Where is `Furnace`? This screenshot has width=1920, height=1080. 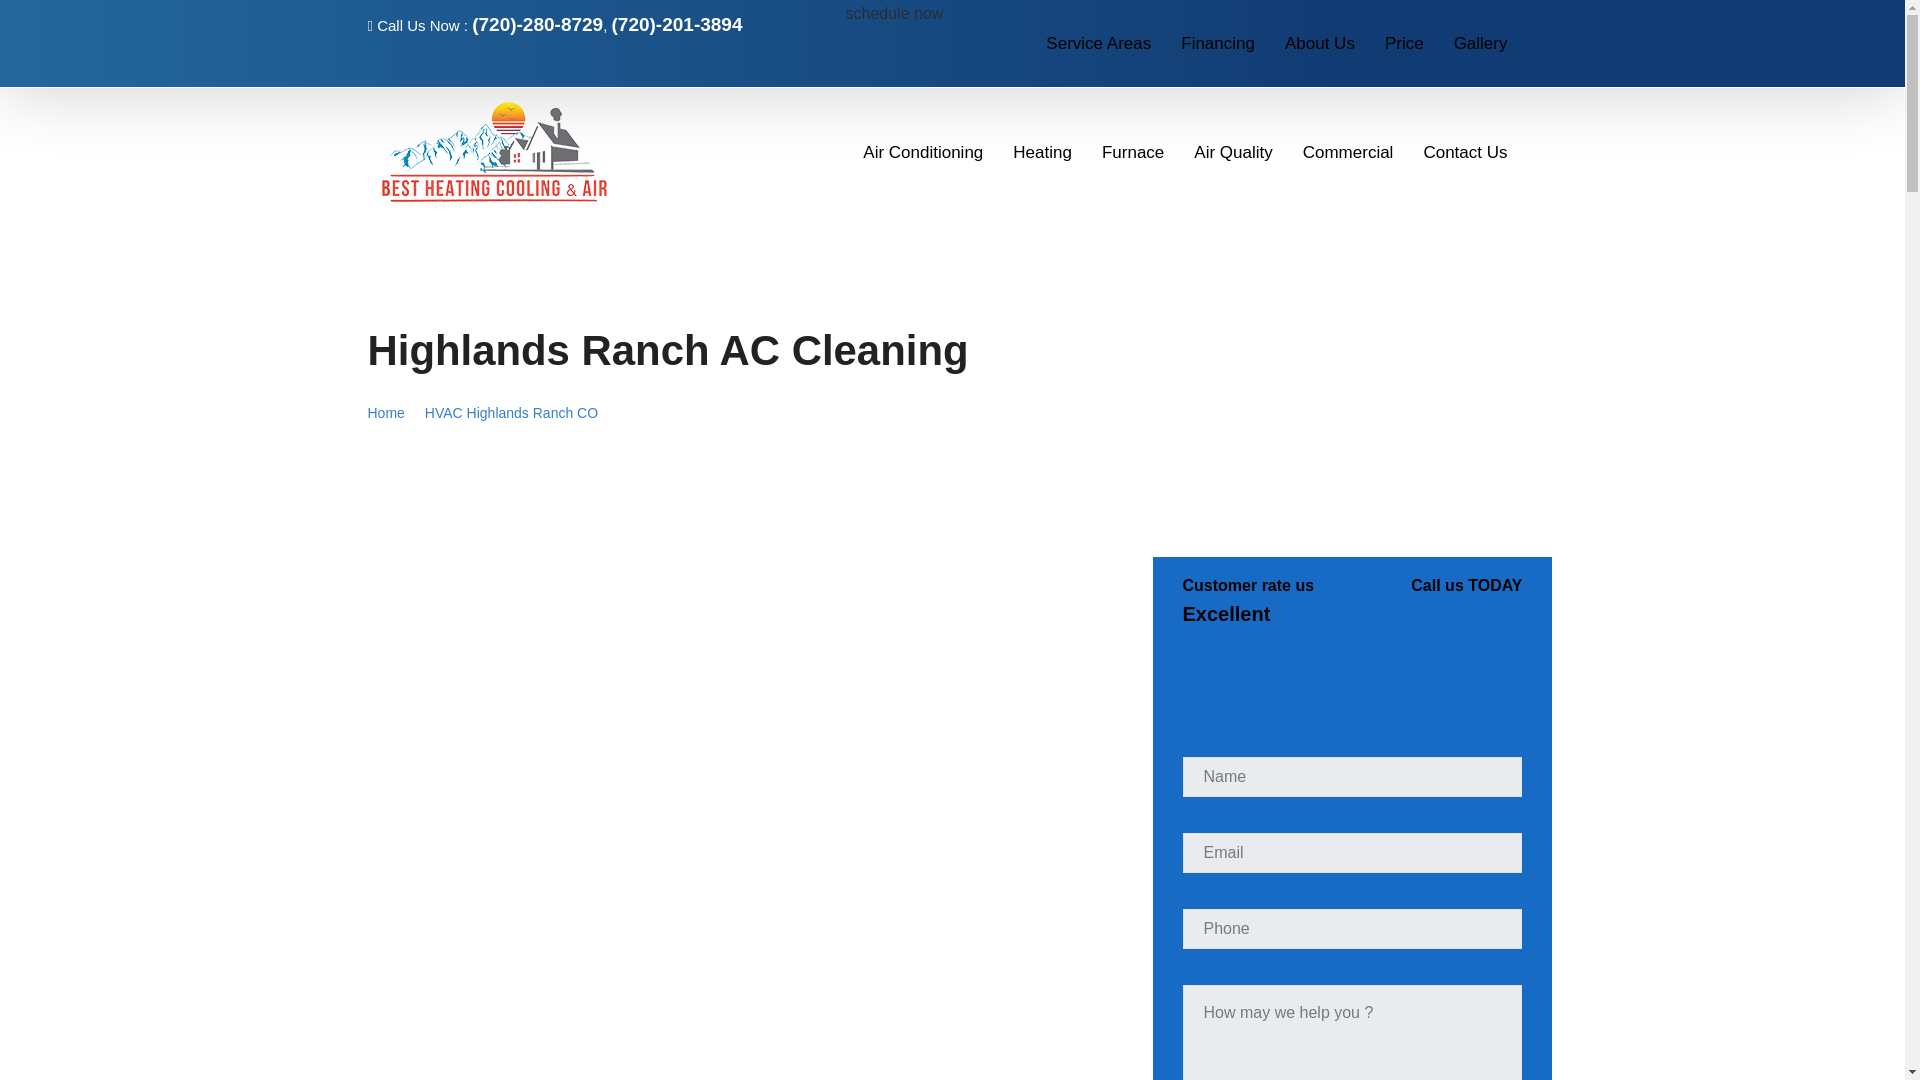
Furnace is located at coordinates (1132, 150).